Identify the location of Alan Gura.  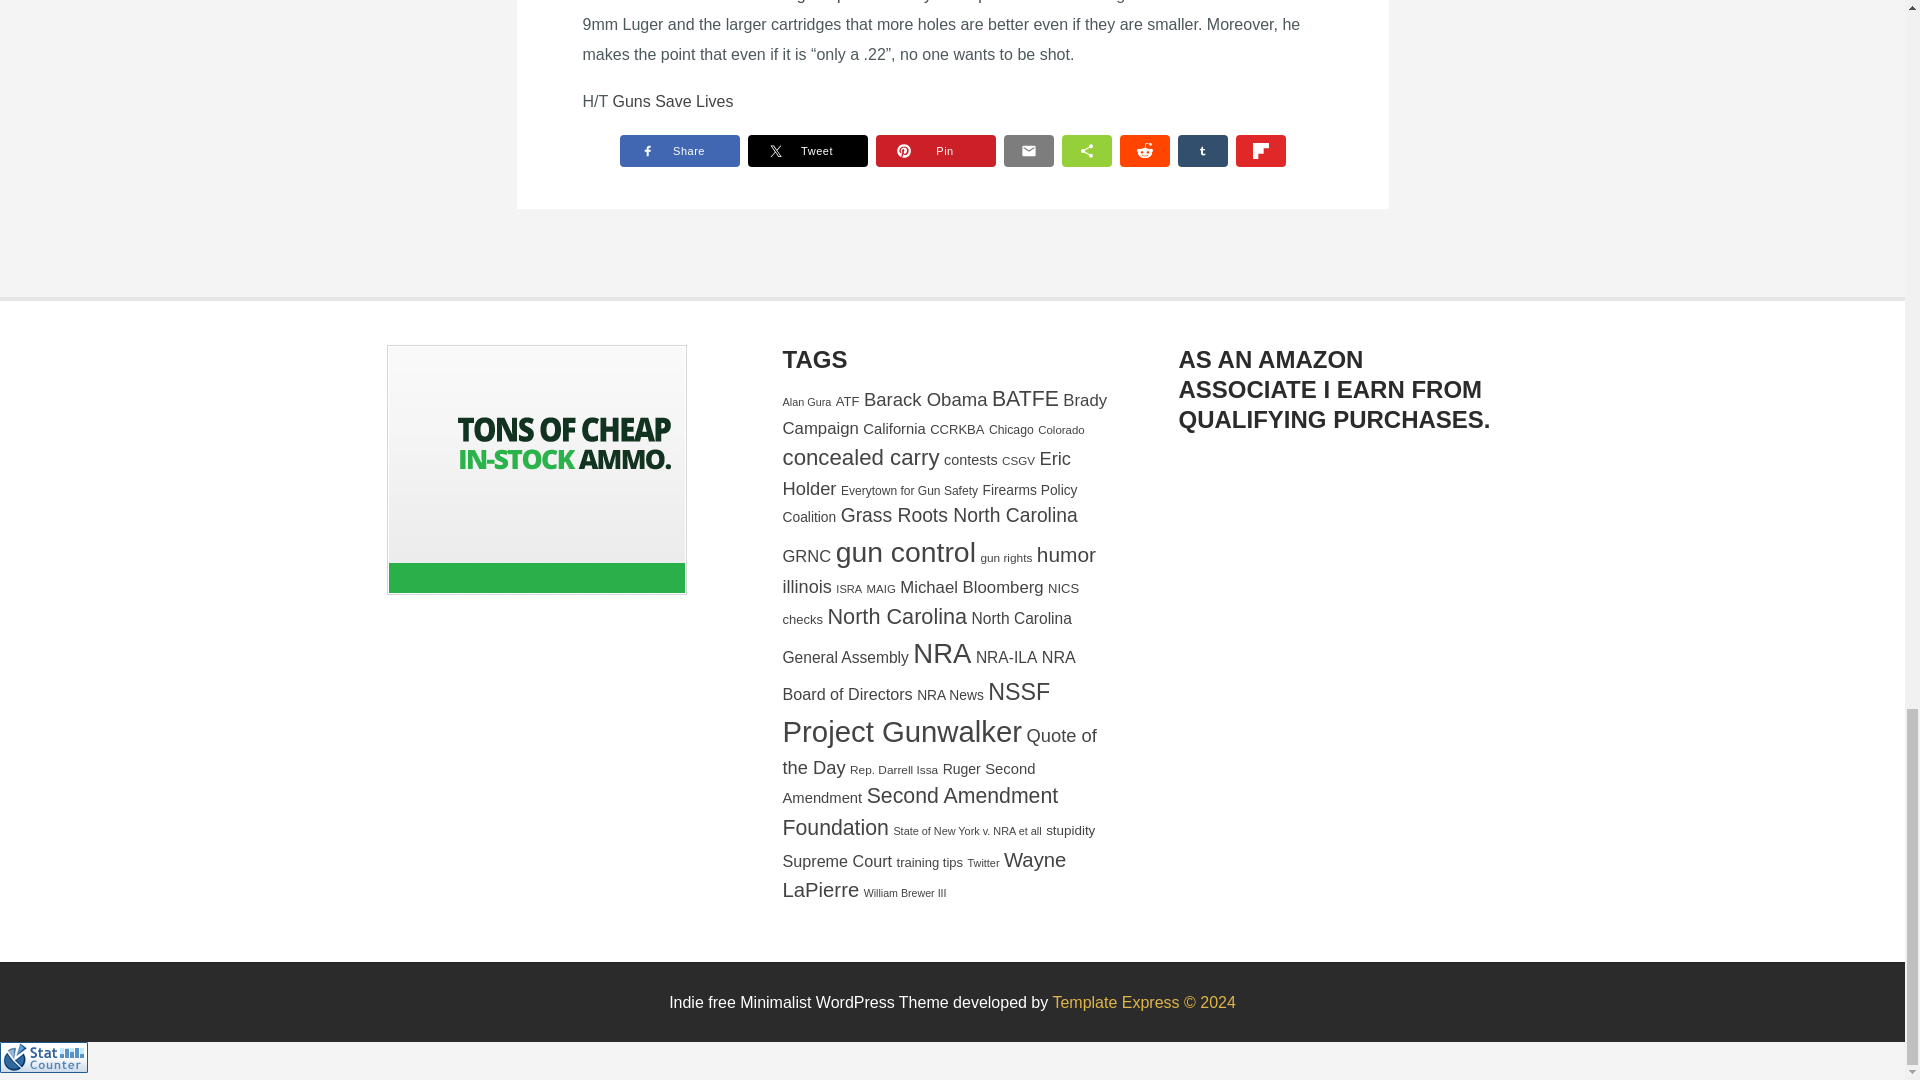
(806, 402).